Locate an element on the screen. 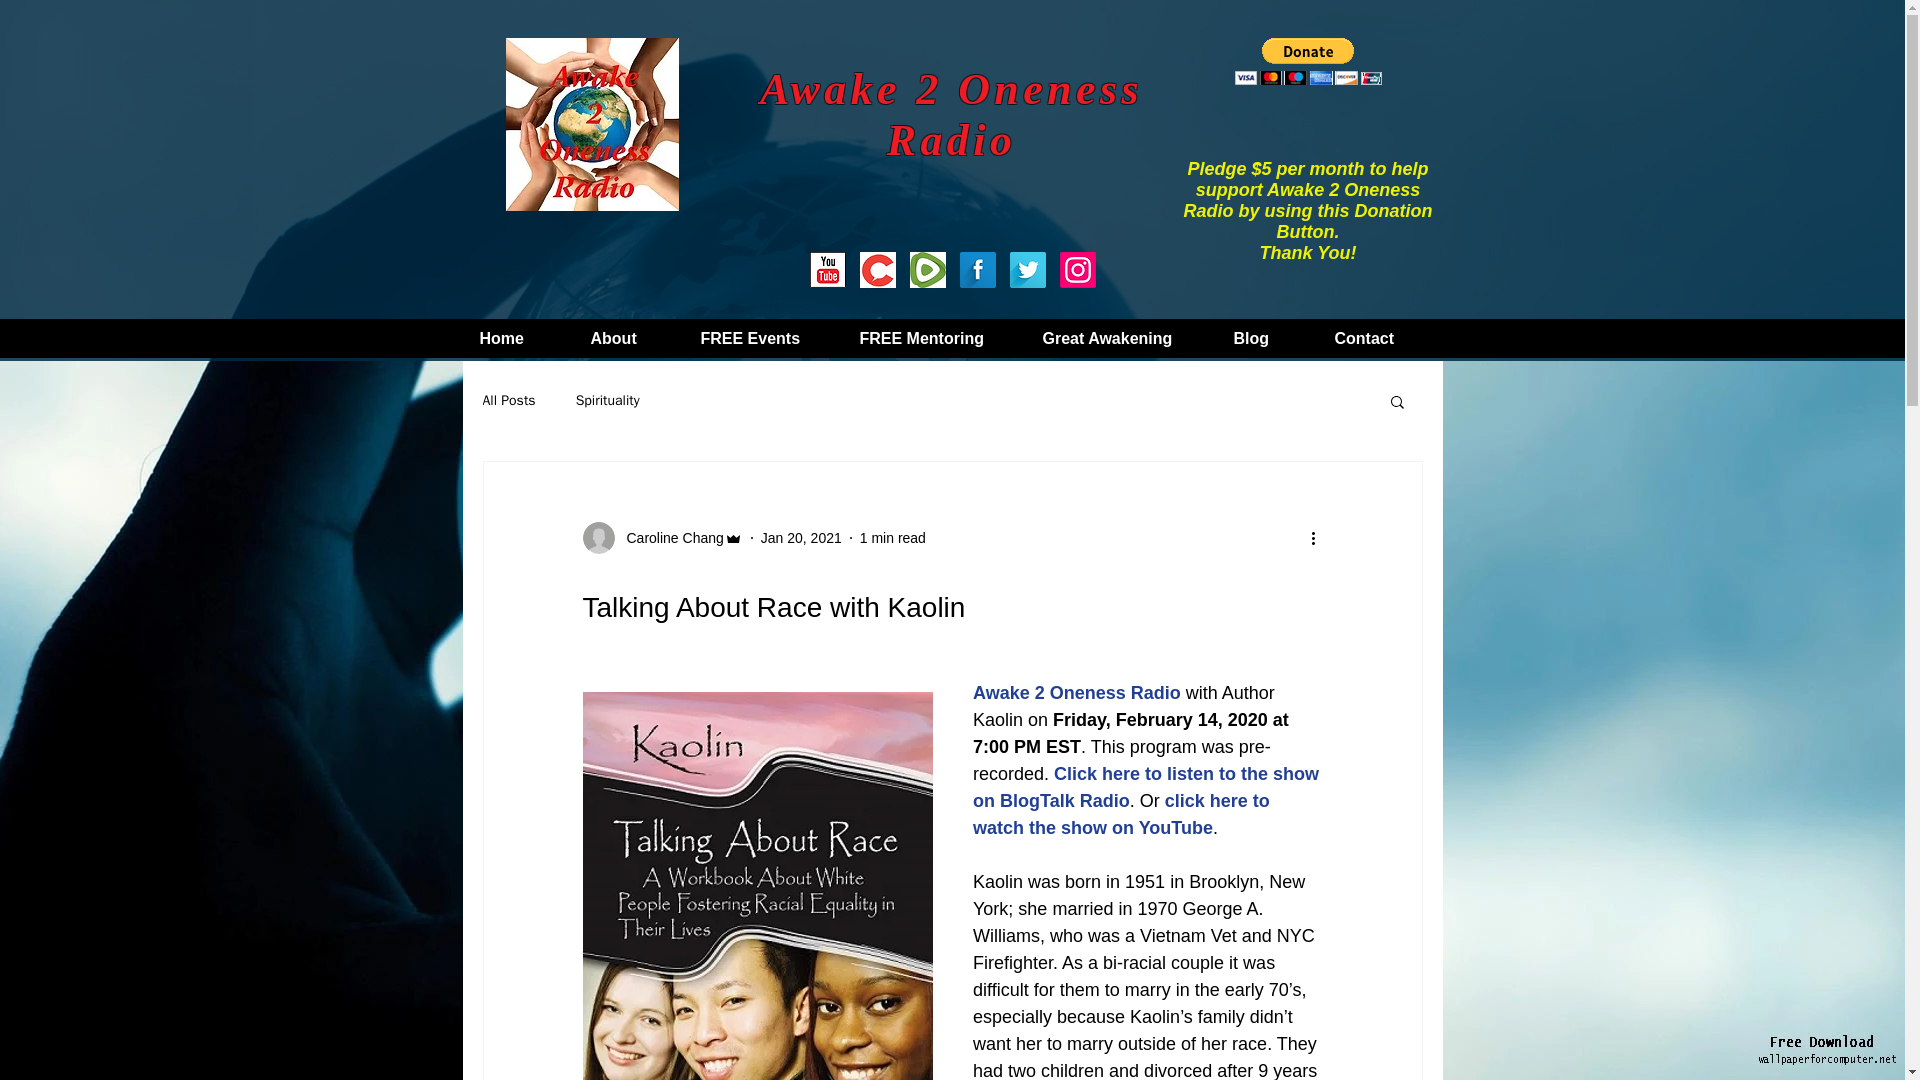  FREE Mentoring is located at coordinates (936, 338).